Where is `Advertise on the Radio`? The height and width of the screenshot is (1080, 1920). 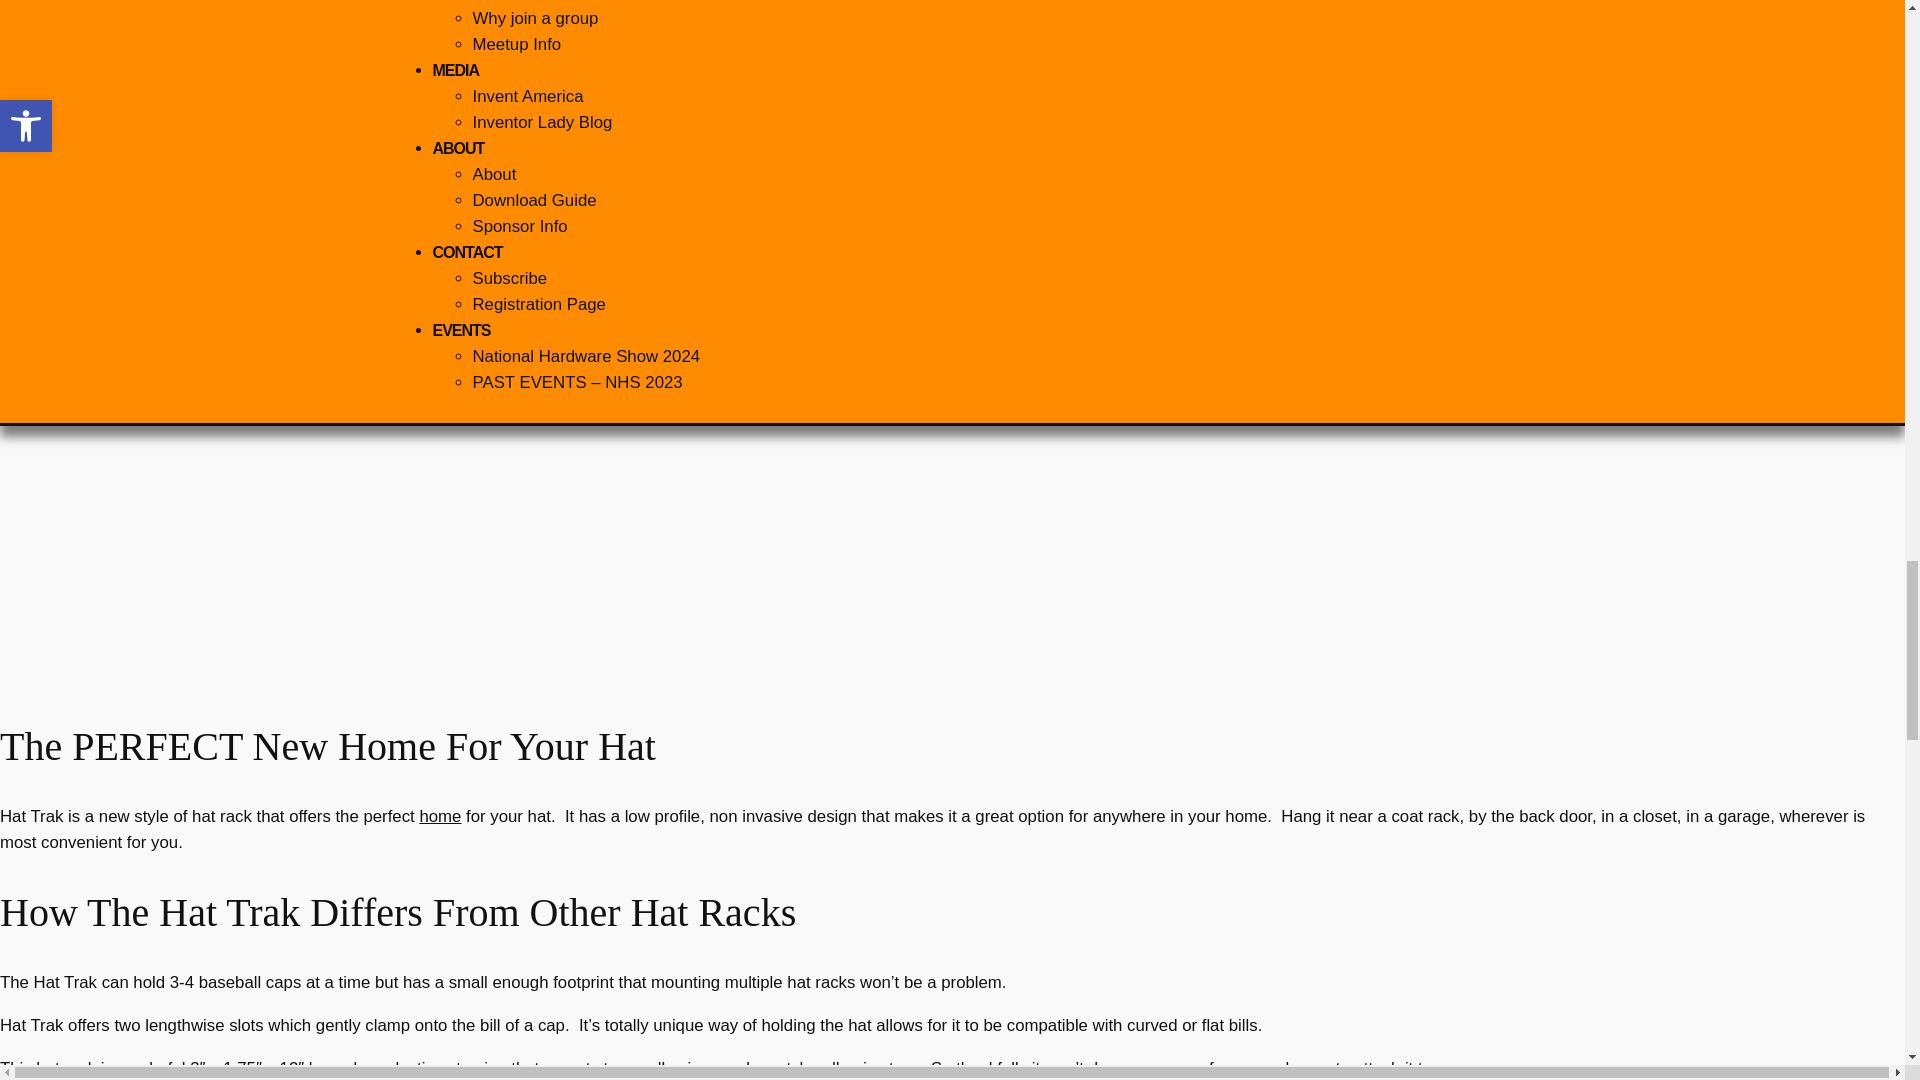 Advertise on the Radio is located at coordinates (519, 226).